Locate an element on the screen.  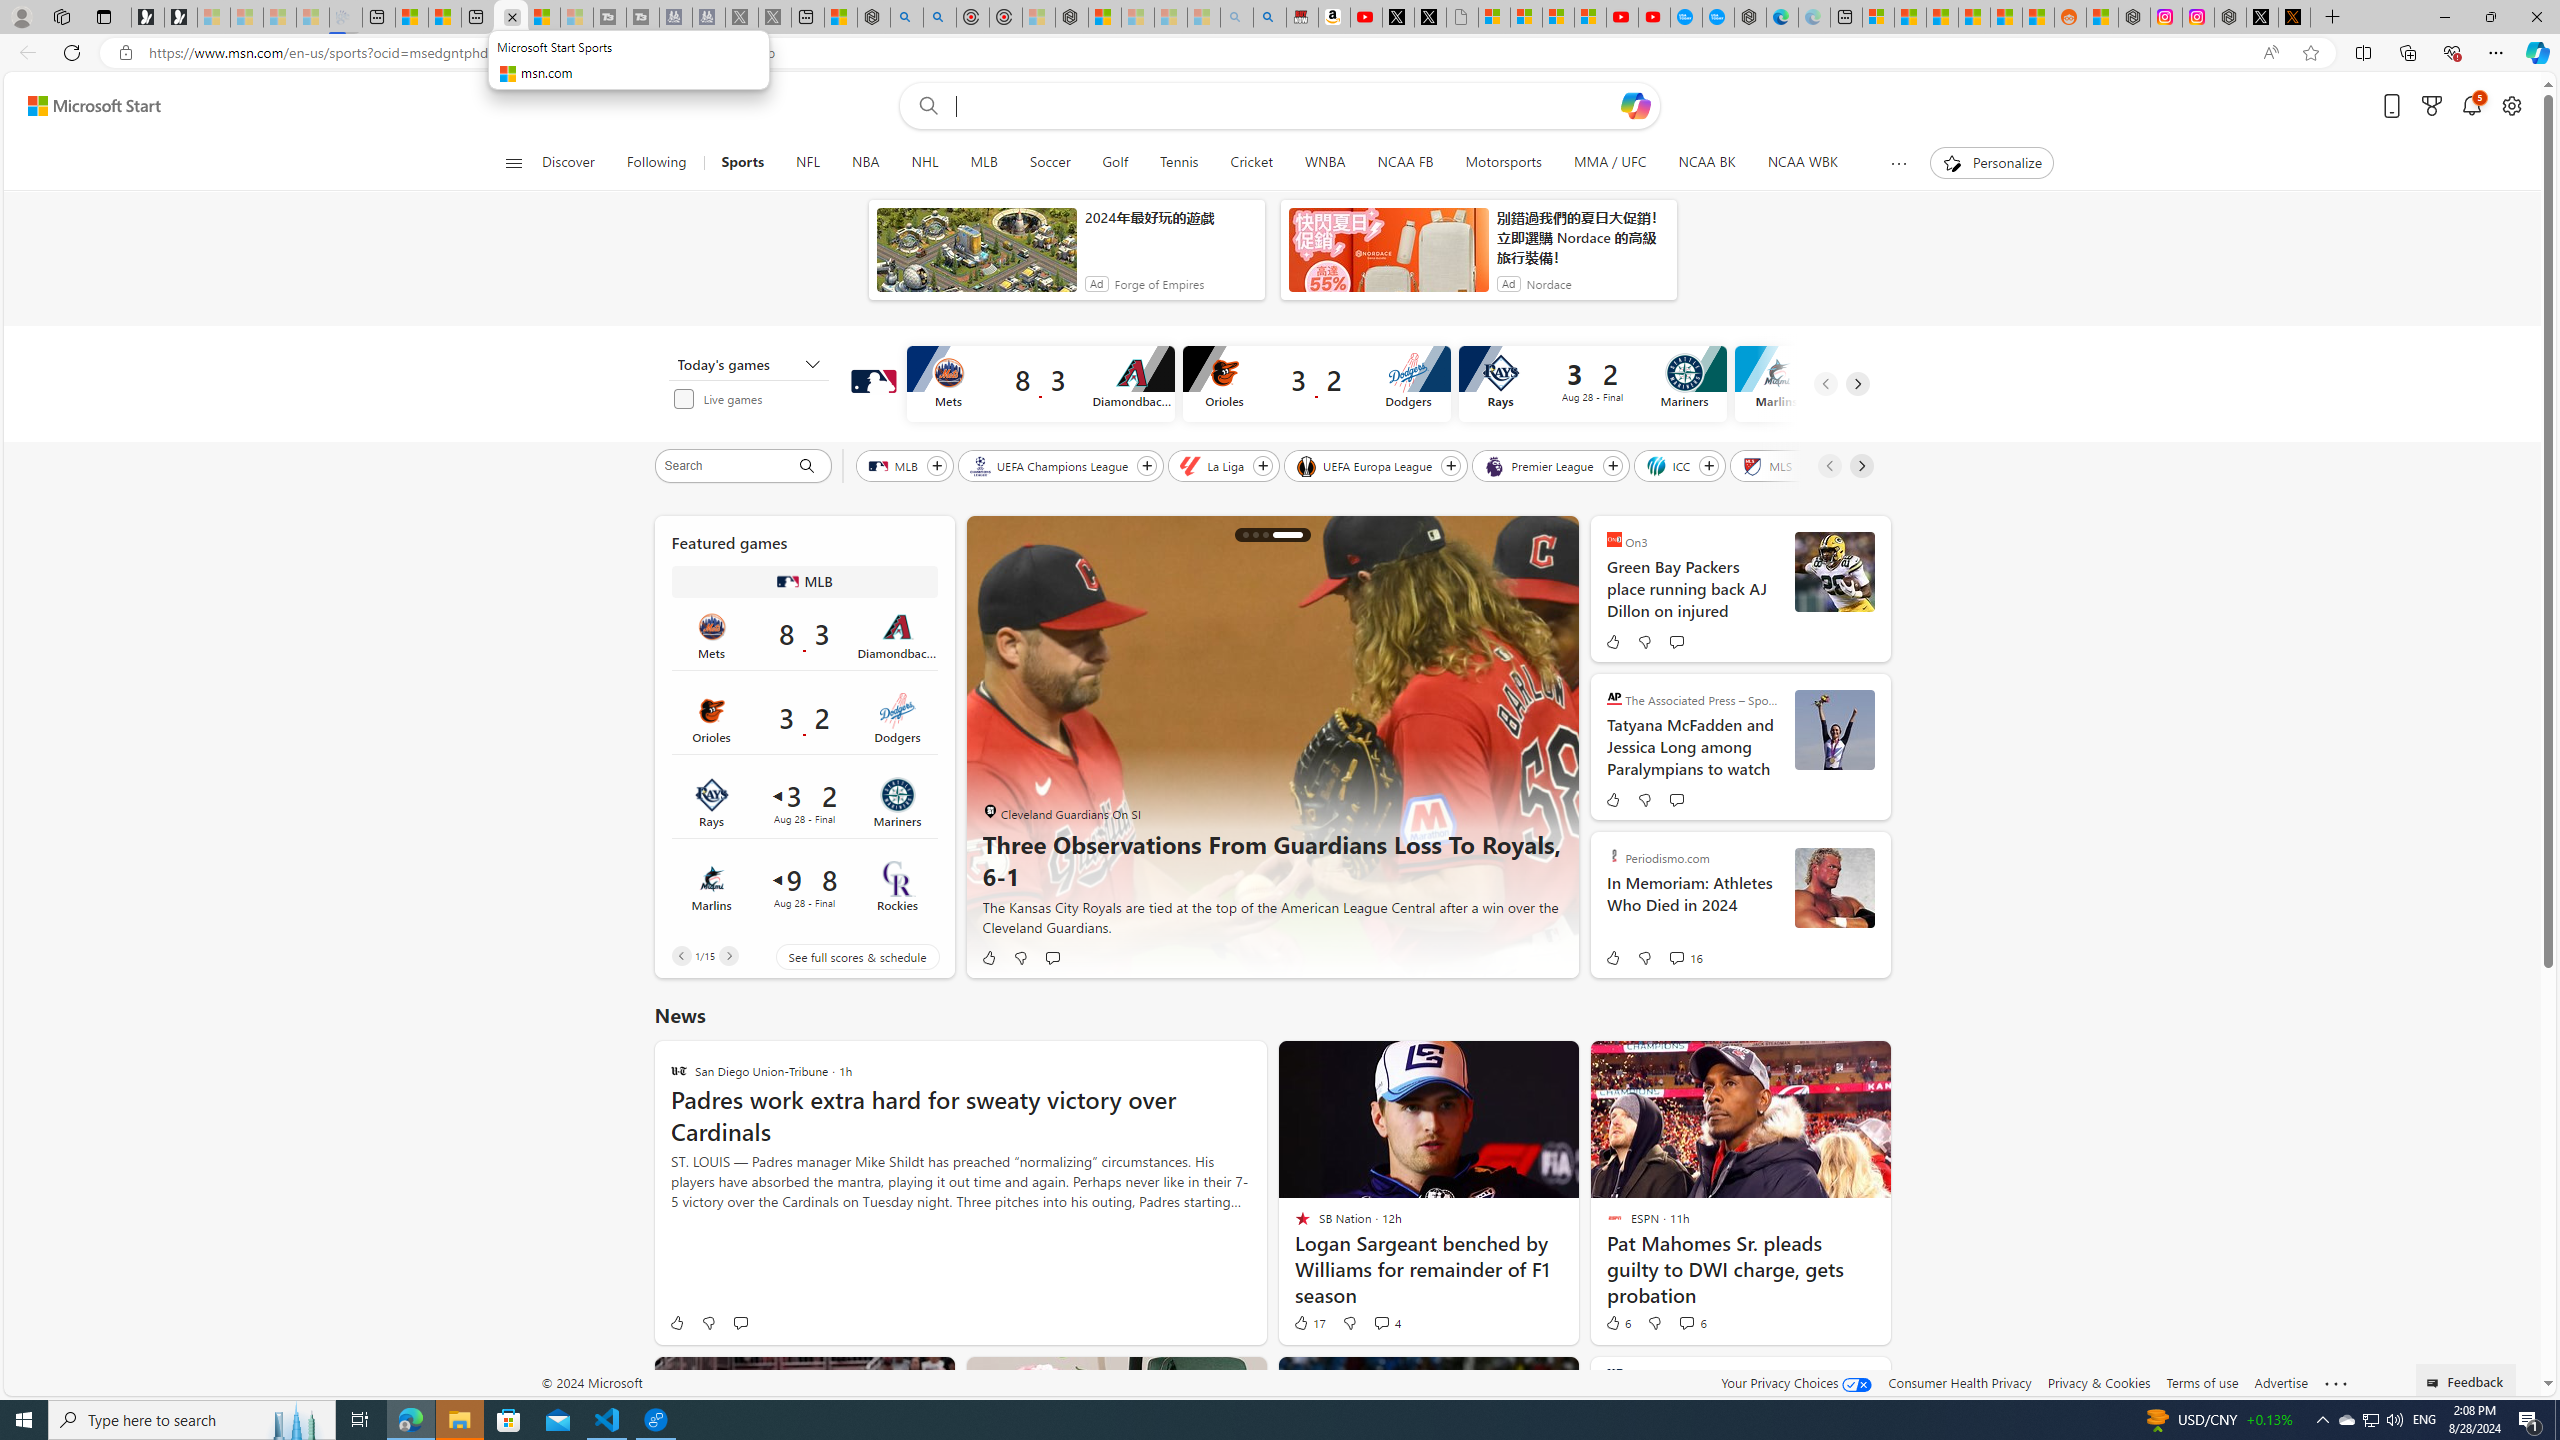
poe - Search is located at coordinates (907, 17).